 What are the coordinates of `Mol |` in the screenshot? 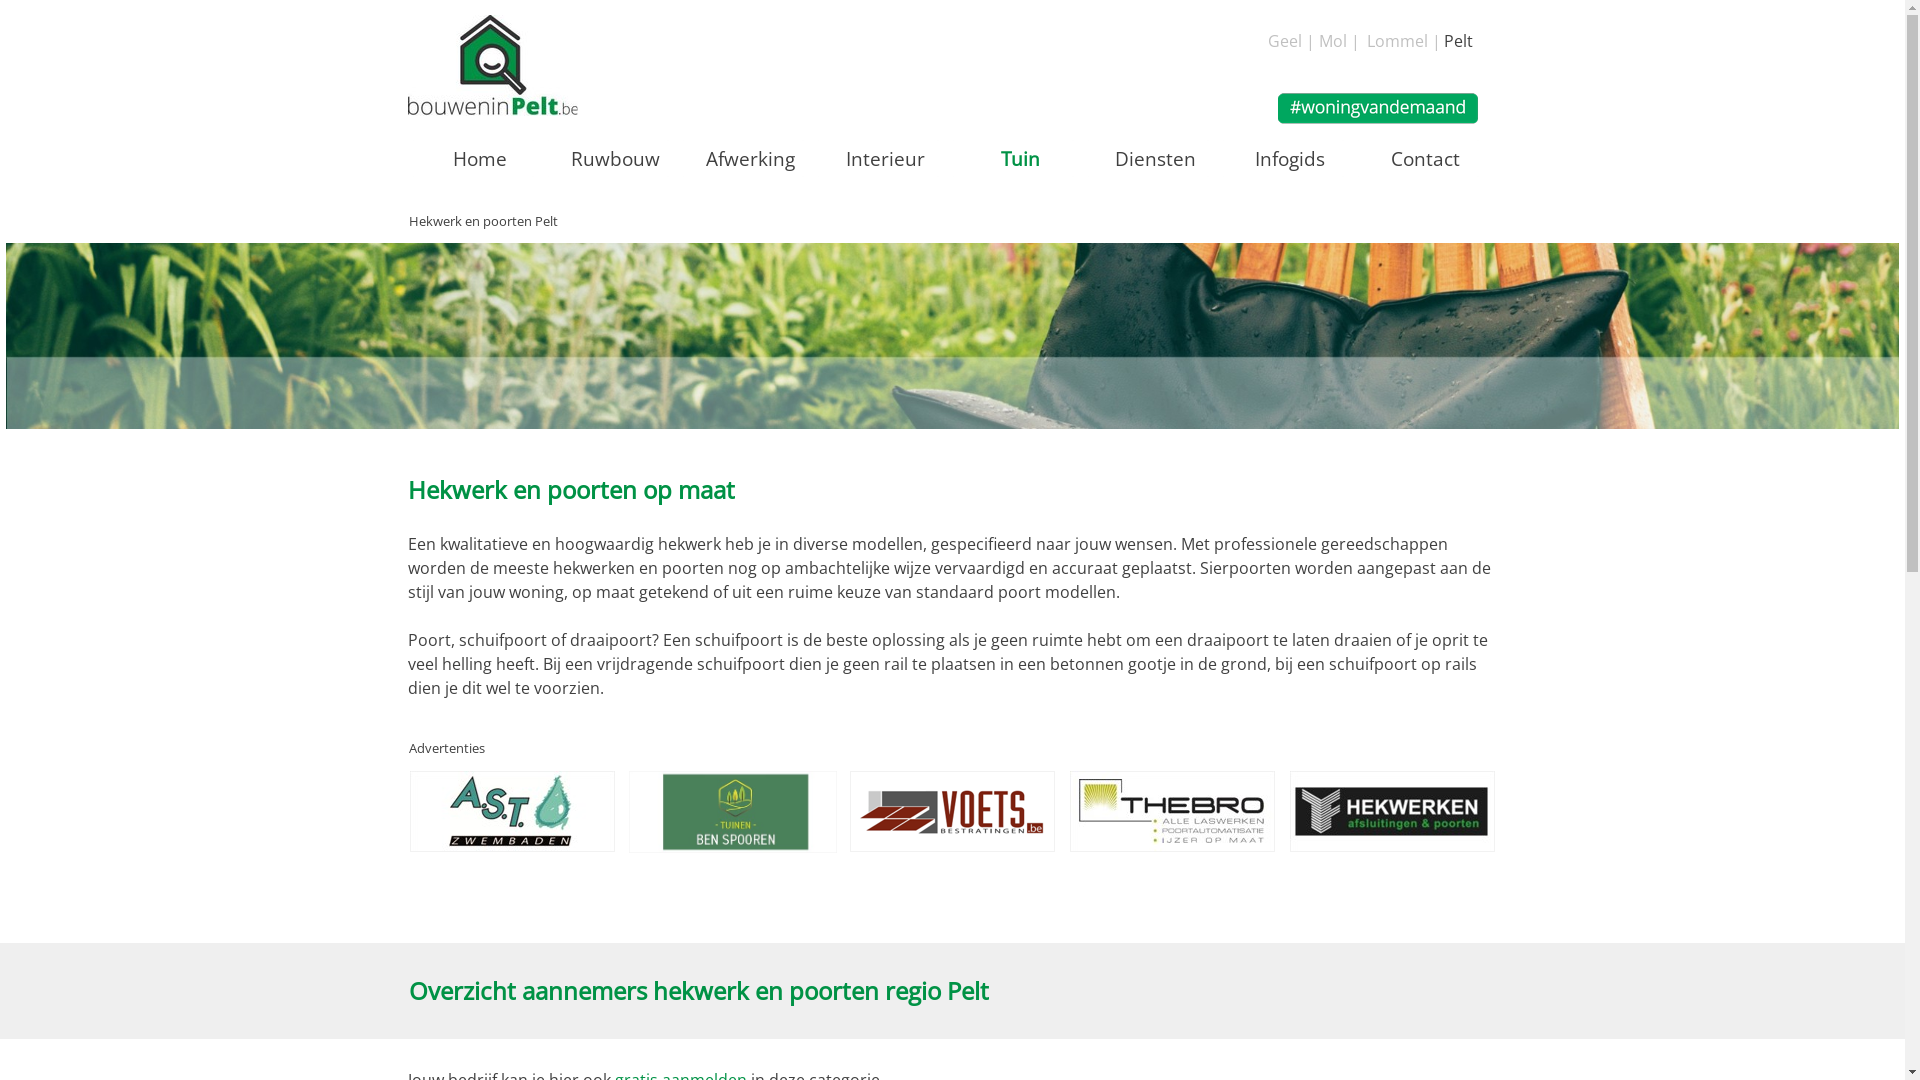 It's located at (1338, 41).